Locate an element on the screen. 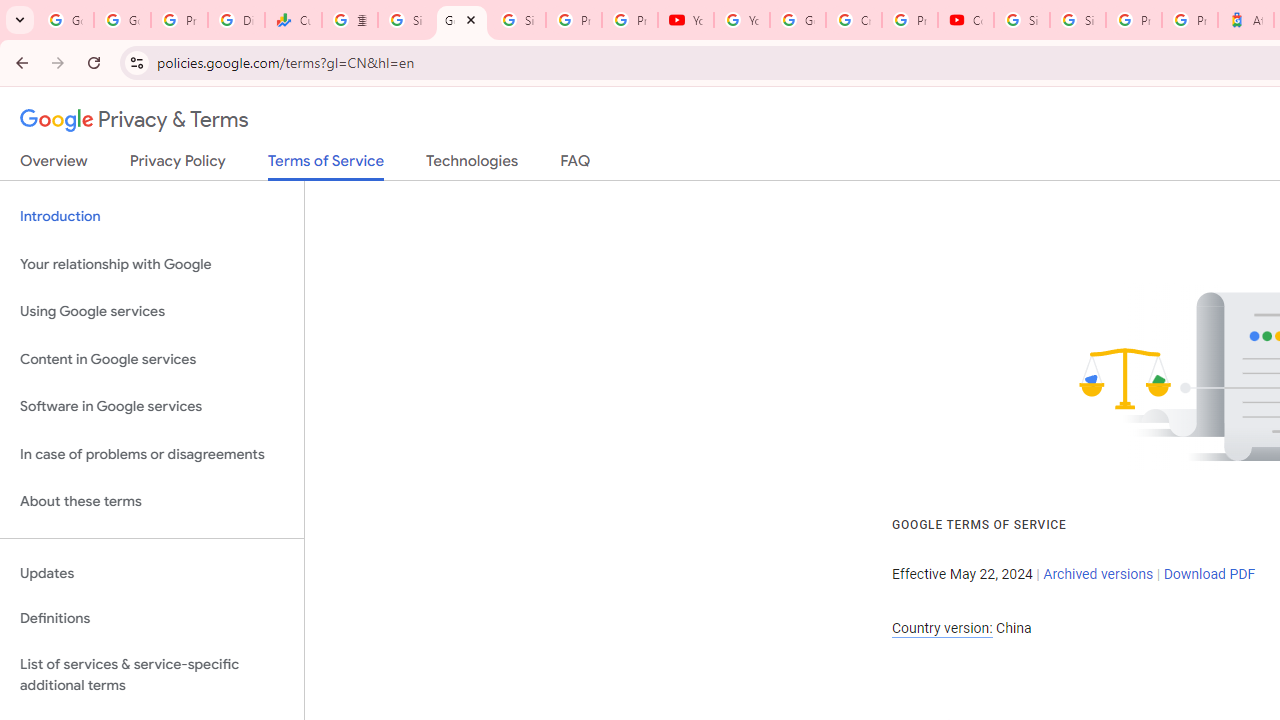  Create your Google Account is located at coordinates (853, 20).